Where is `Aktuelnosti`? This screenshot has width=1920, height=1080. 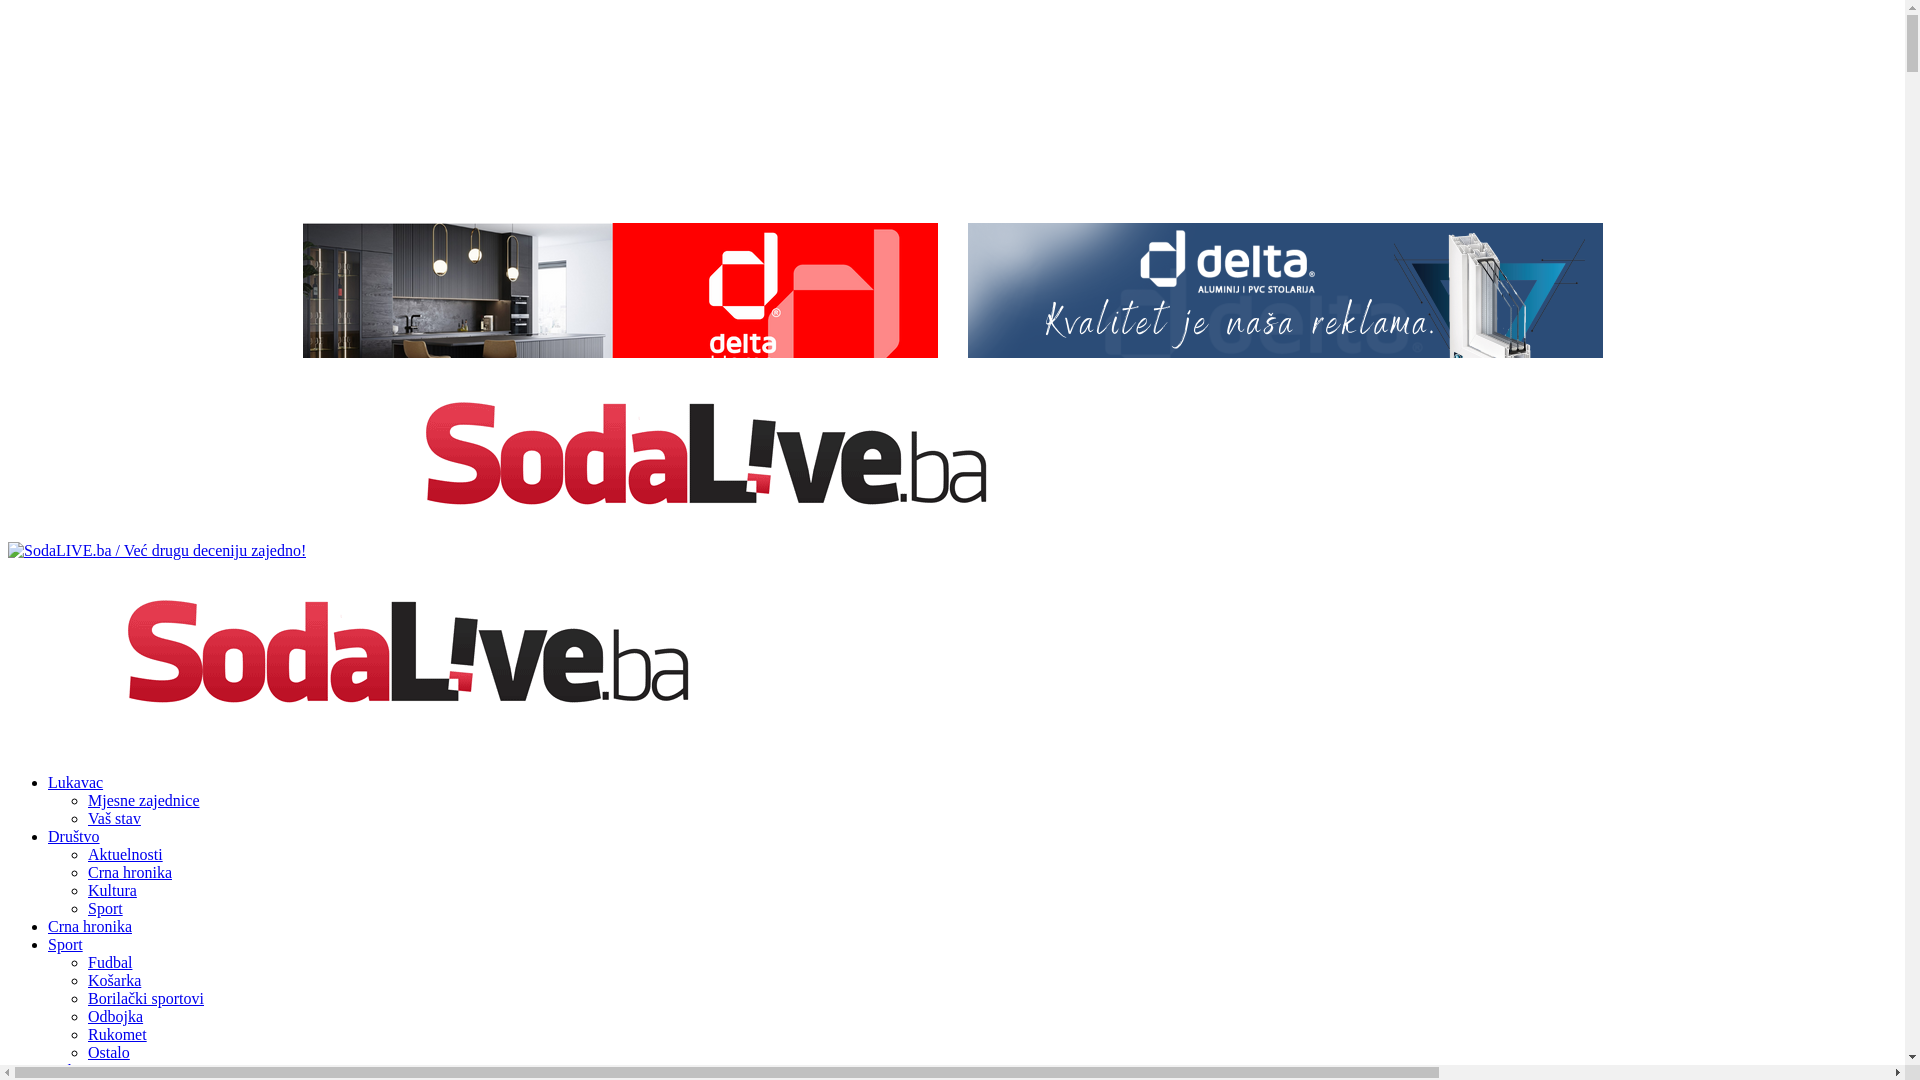
Aktuelnosti is located at coordinates (126, 854).